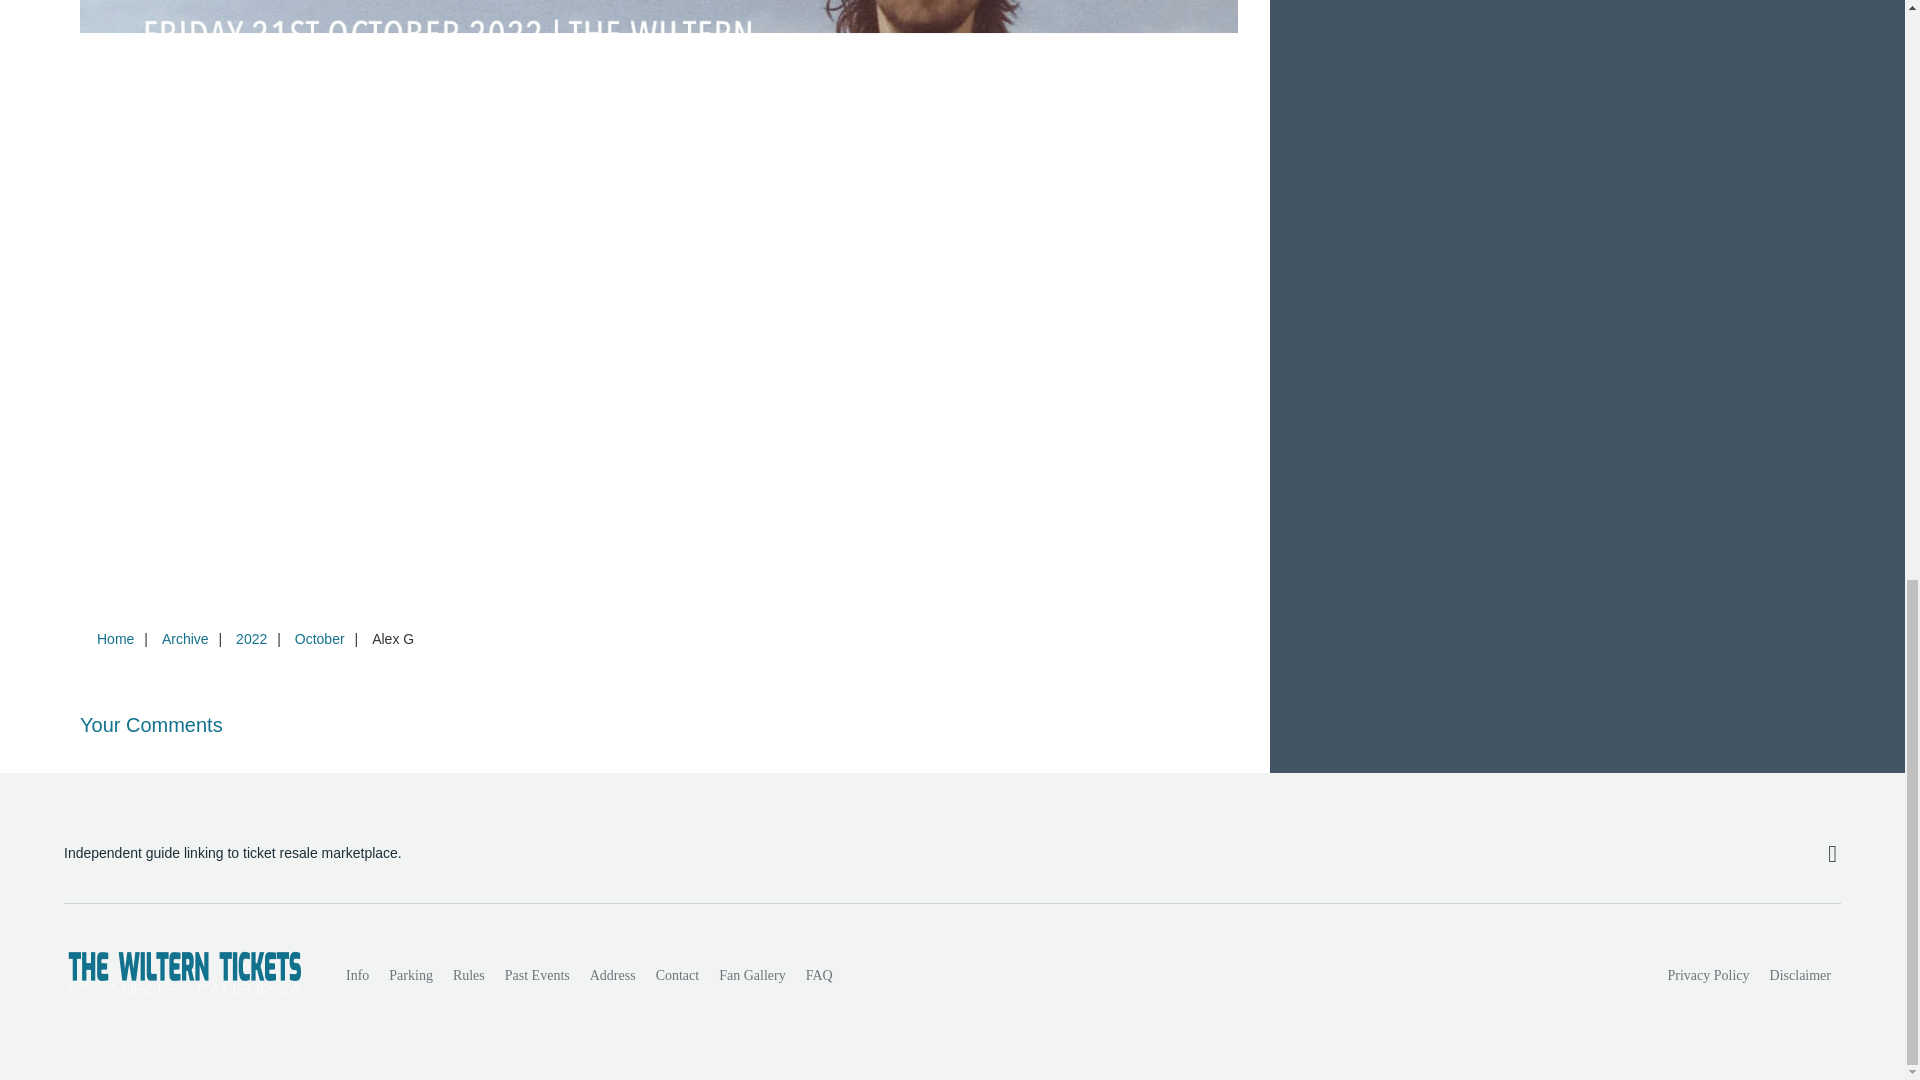 This screenshot has width=1920, height=1080. Describe the element at coordinates (1709, 975) in the screenshot. I see `Privacy Policy` at that location.